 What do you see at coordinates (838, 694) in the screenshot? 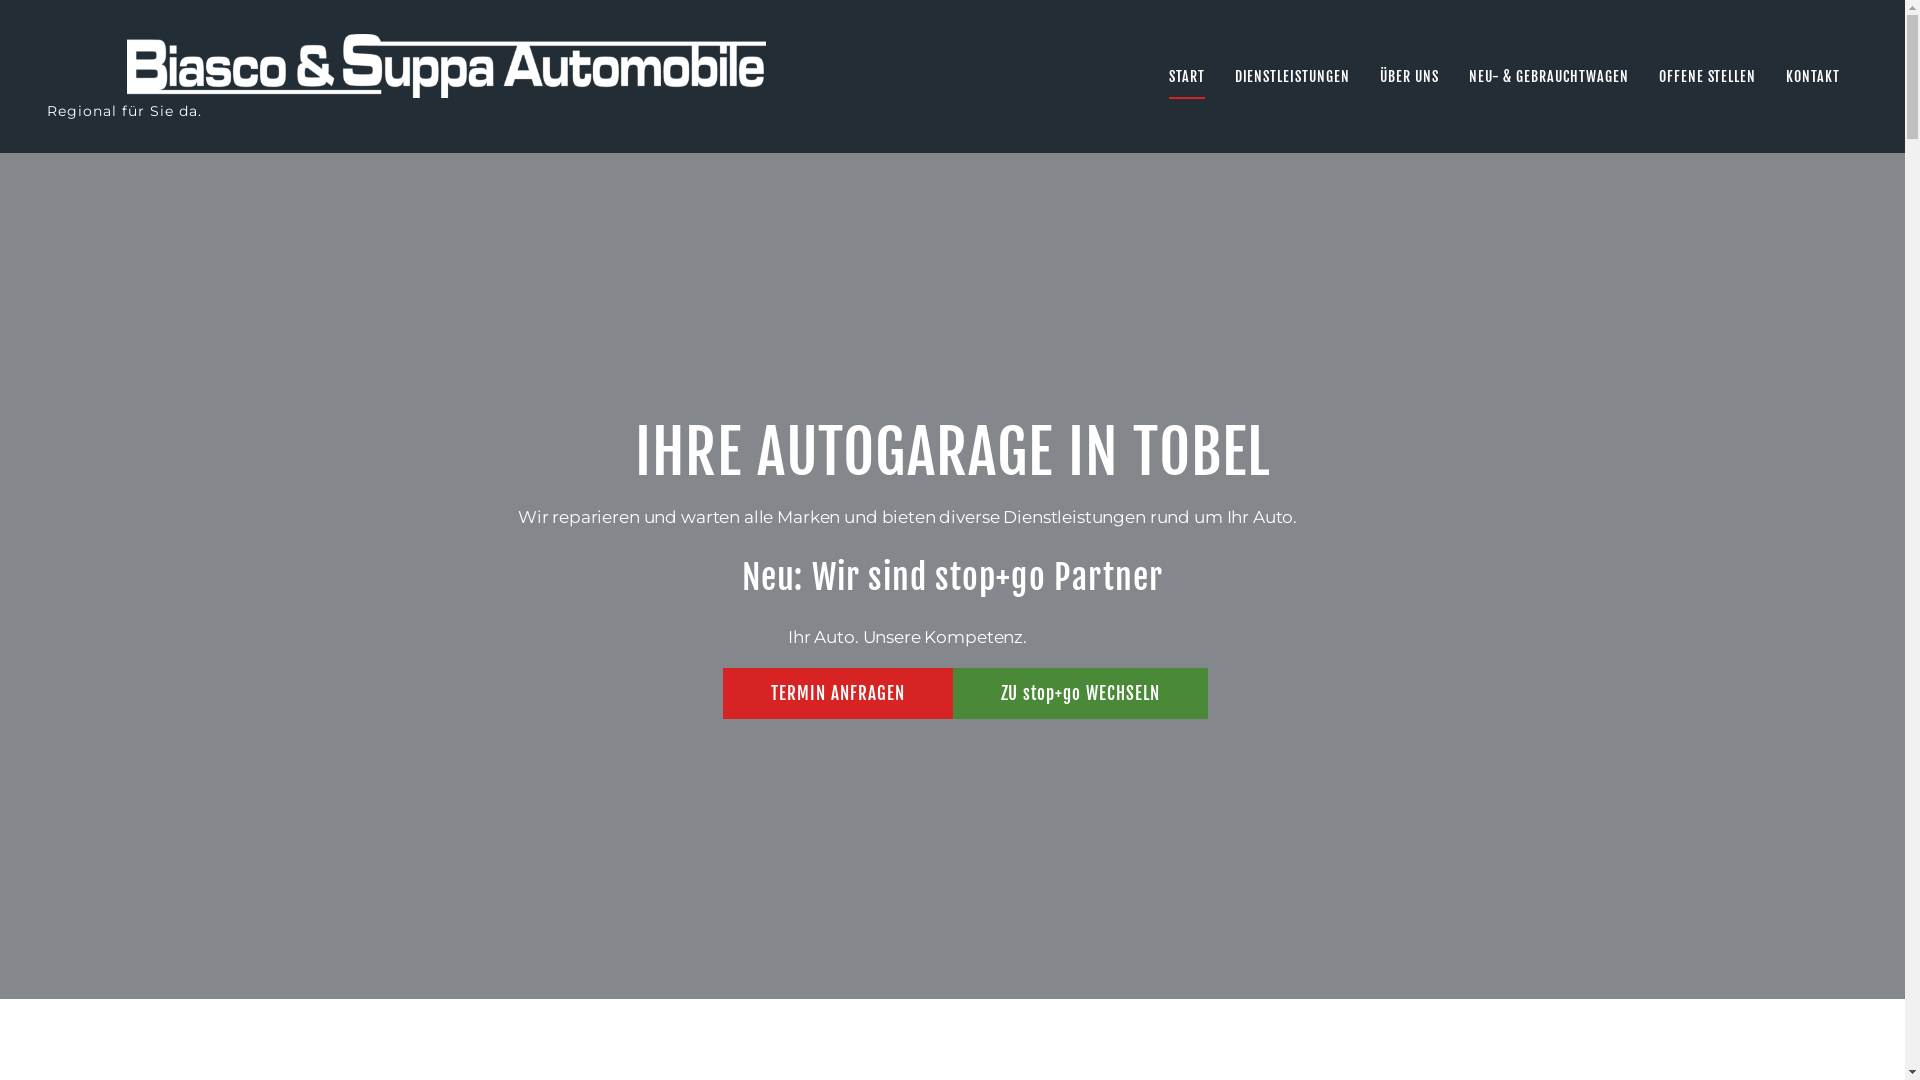
I see `TERMIN ANFRAGEN` at bounding box center [838, 694].